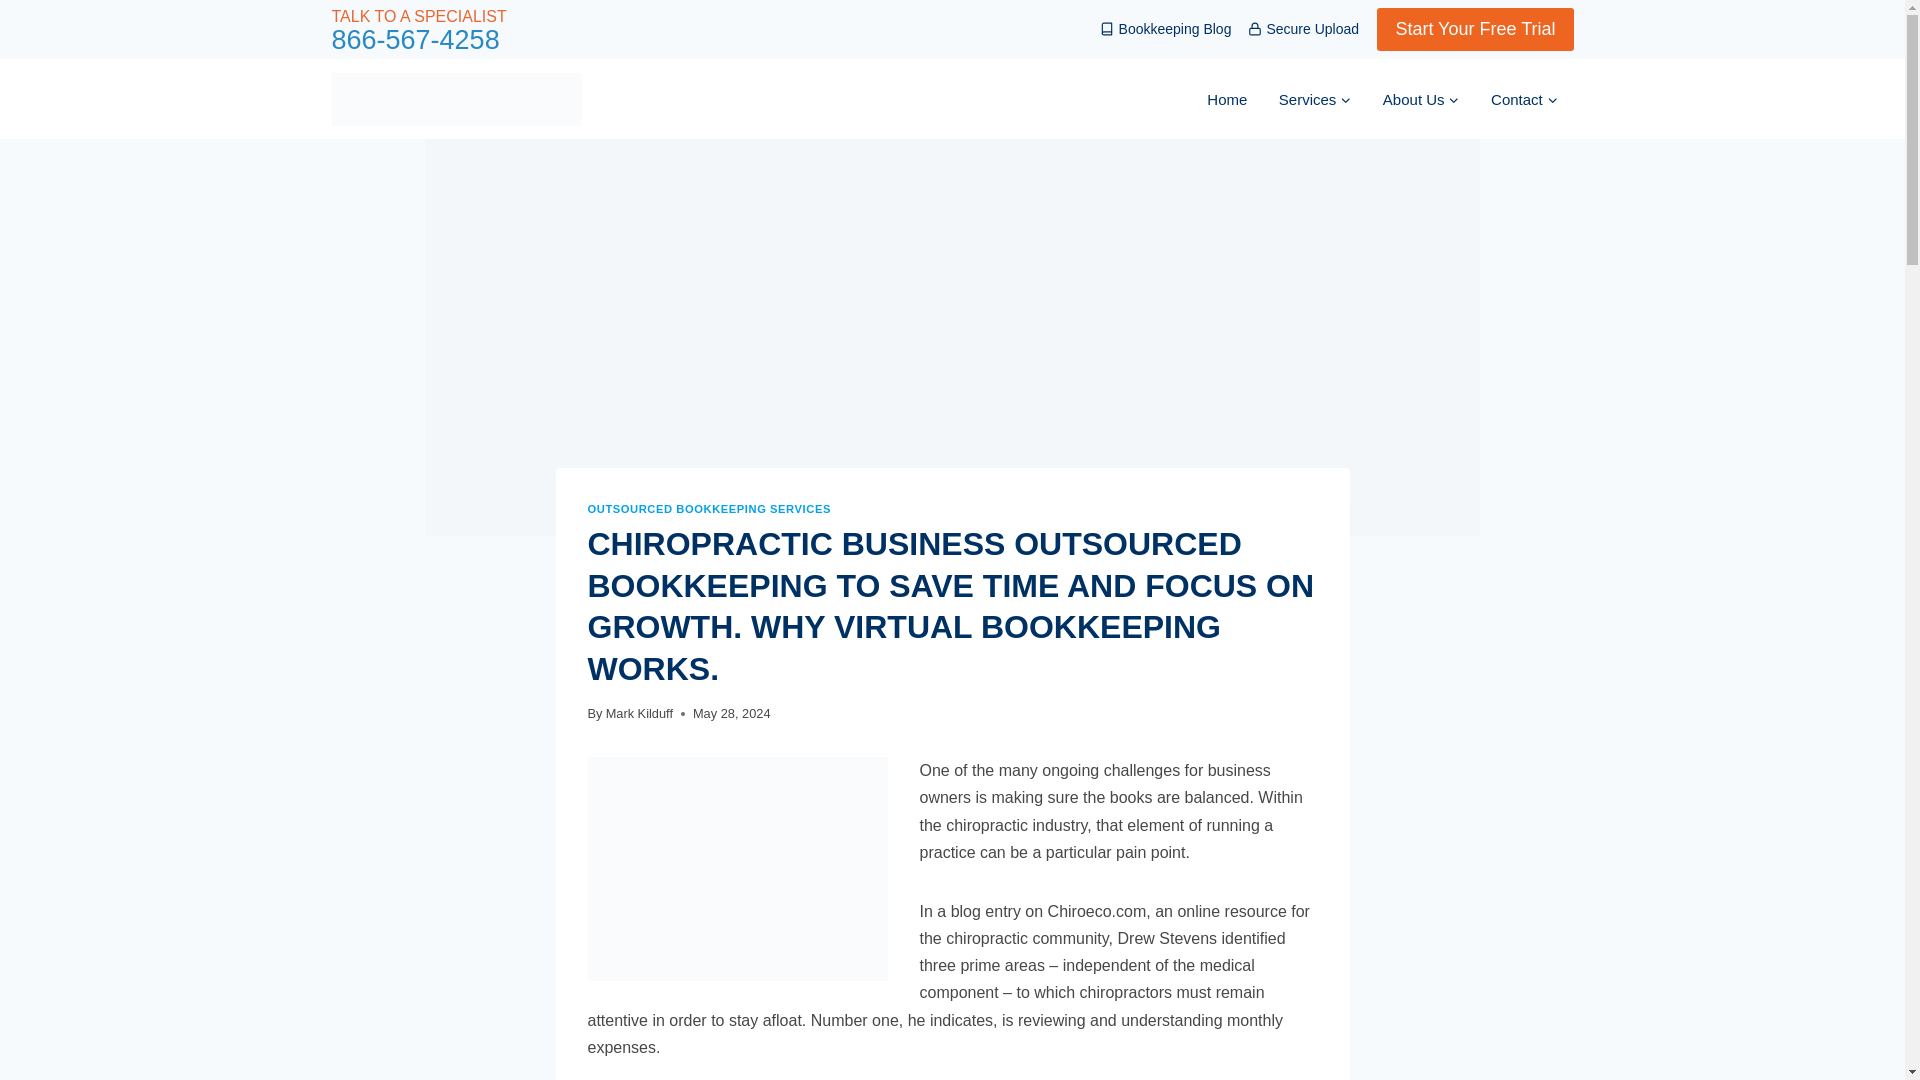 The width and height of the screenshot is (1920, 1080). What do you see at coordinates (1474, 28) in the screenshot?
I see `Start Your Free Trial` at bounding box center [1474, 28].